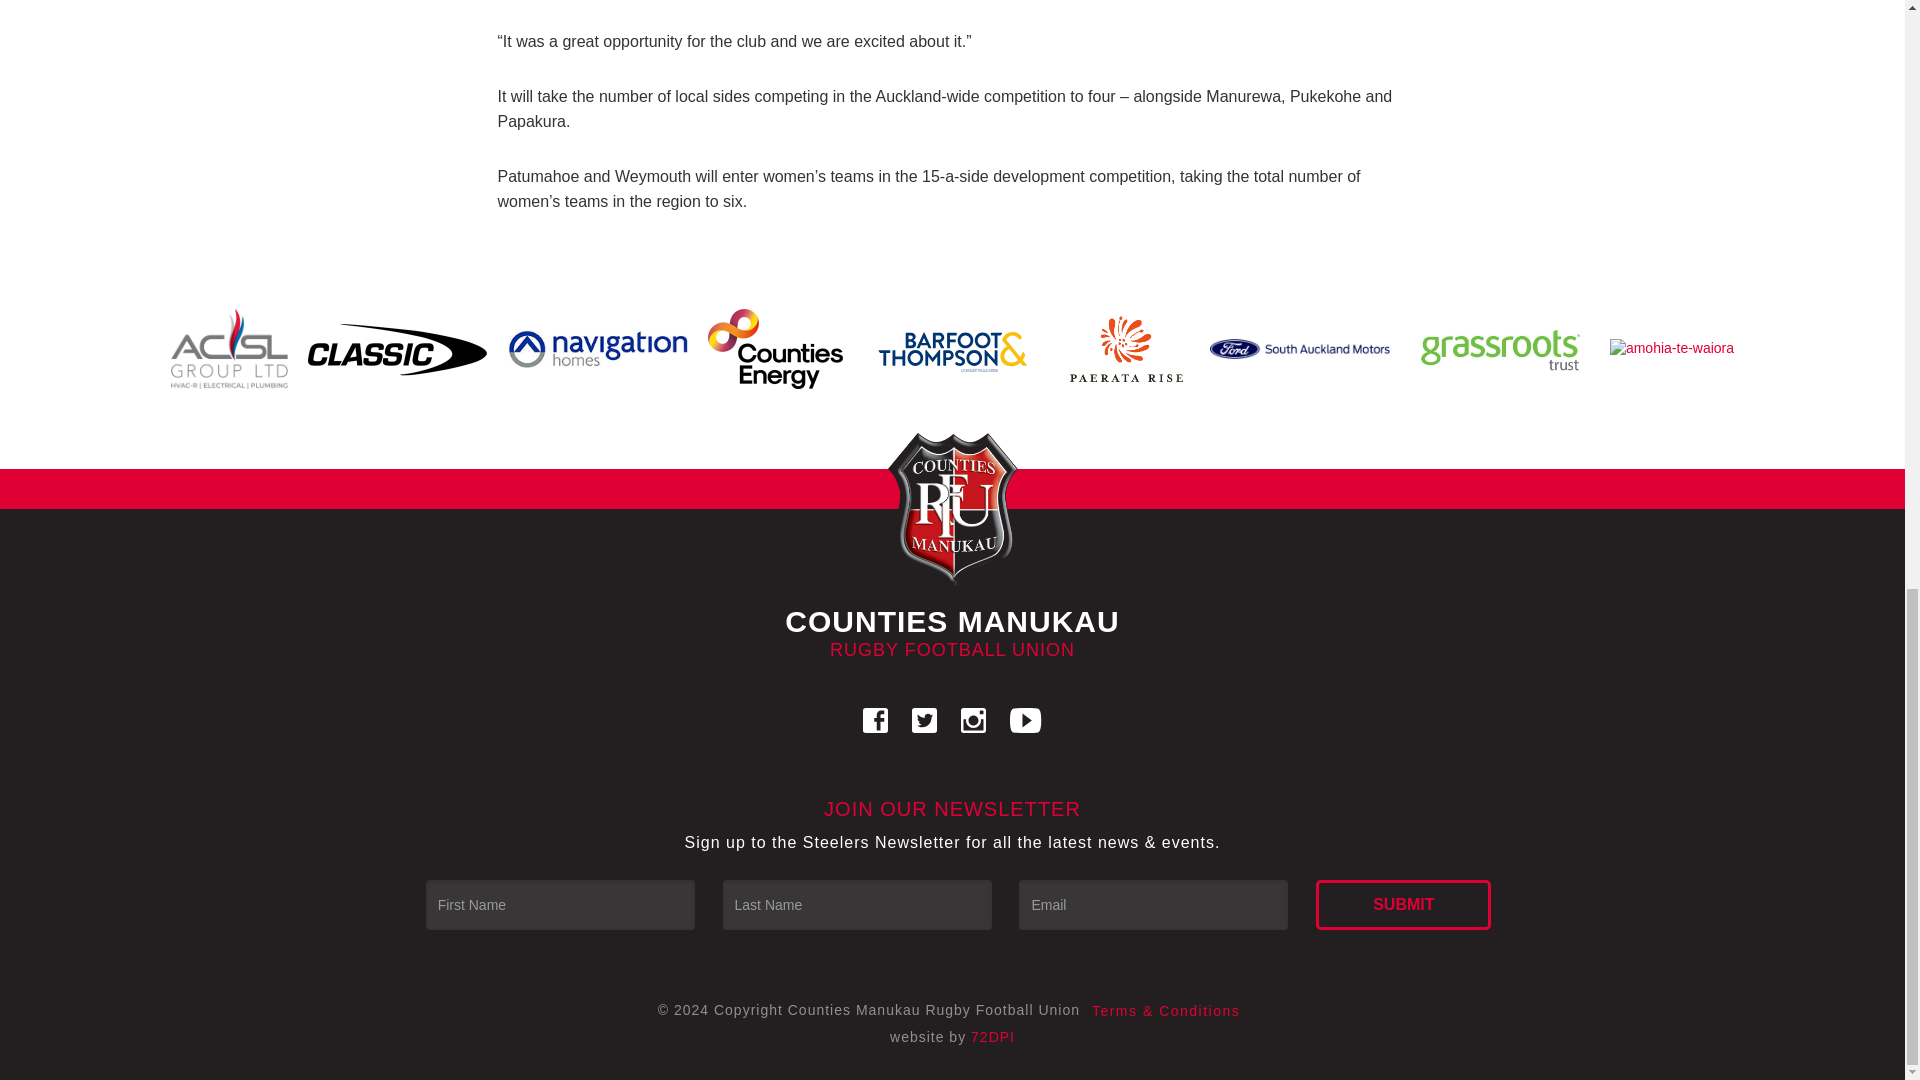  I want to click on South Auckland Motors, so click(1300, 348).